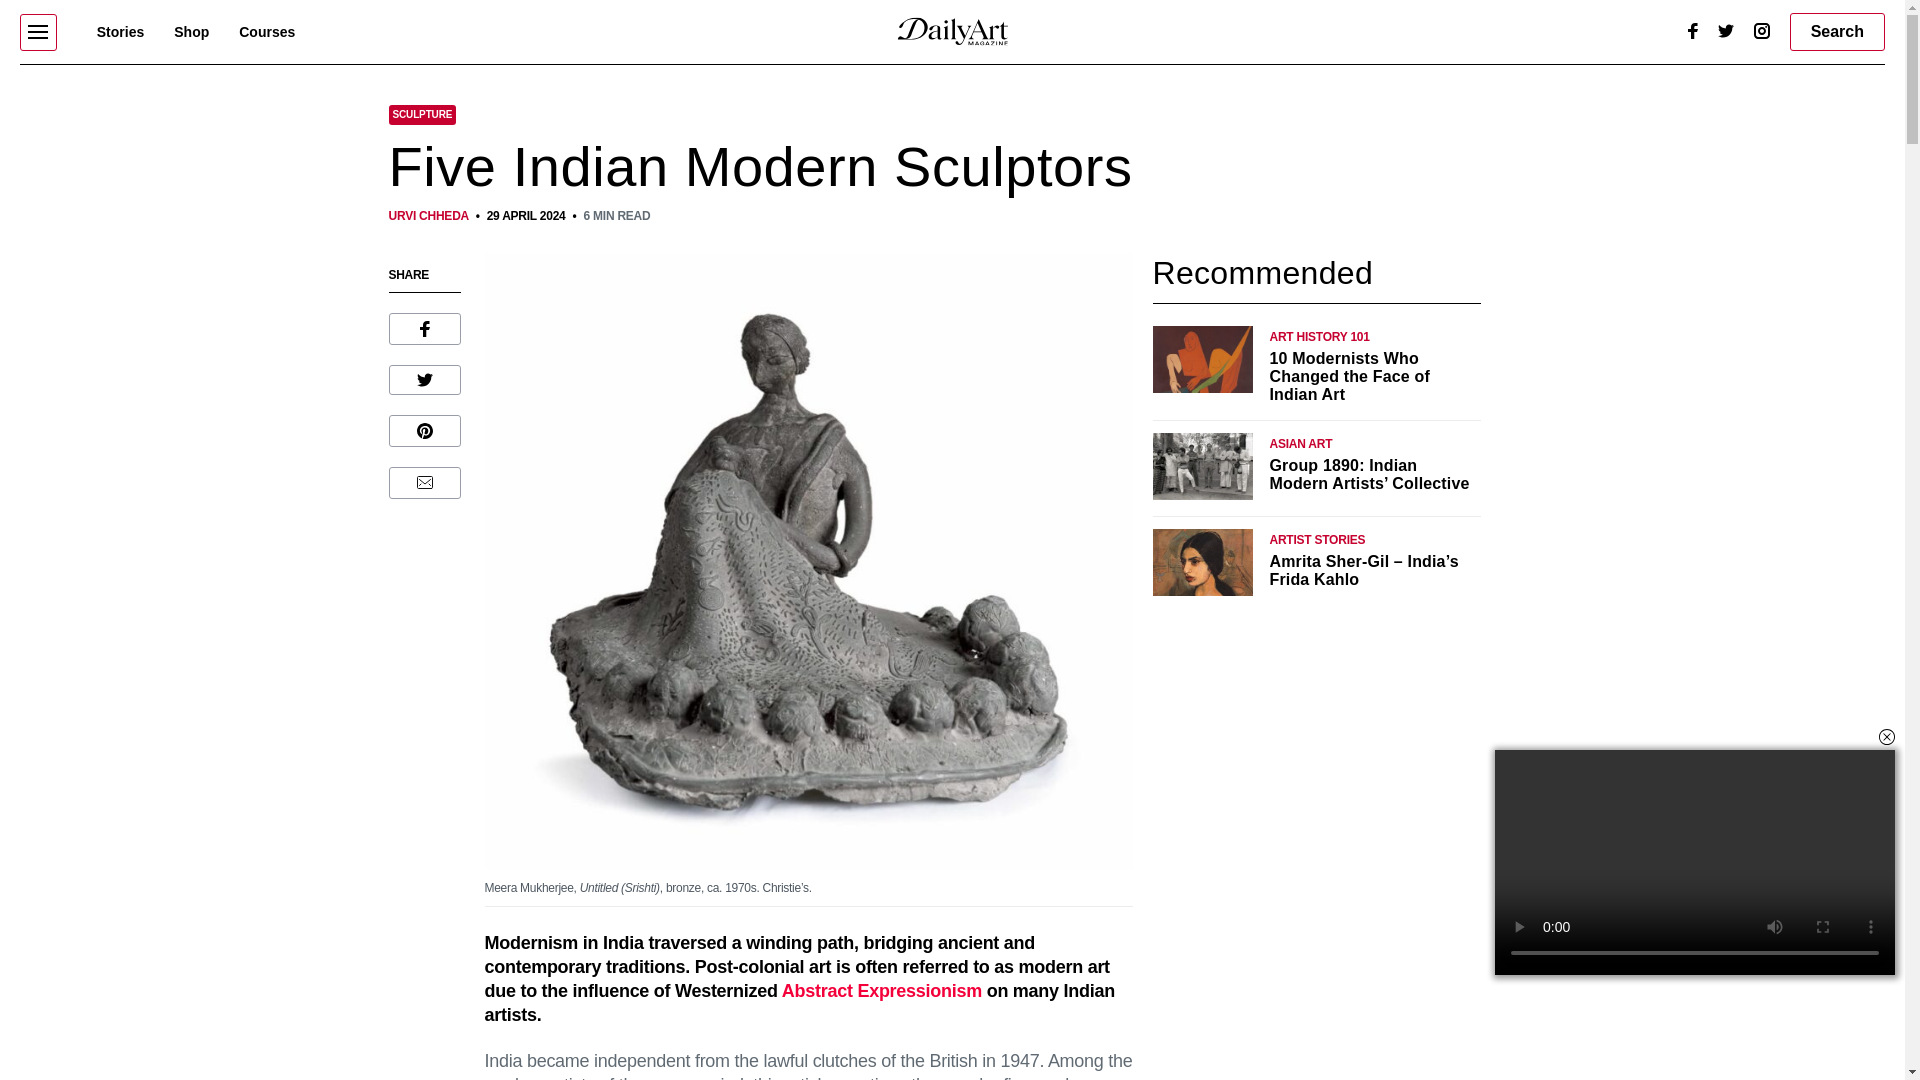 Image resolution: width=1920 pixels, height=1080 pixels. I want to click on Search, so click(1837, 31).